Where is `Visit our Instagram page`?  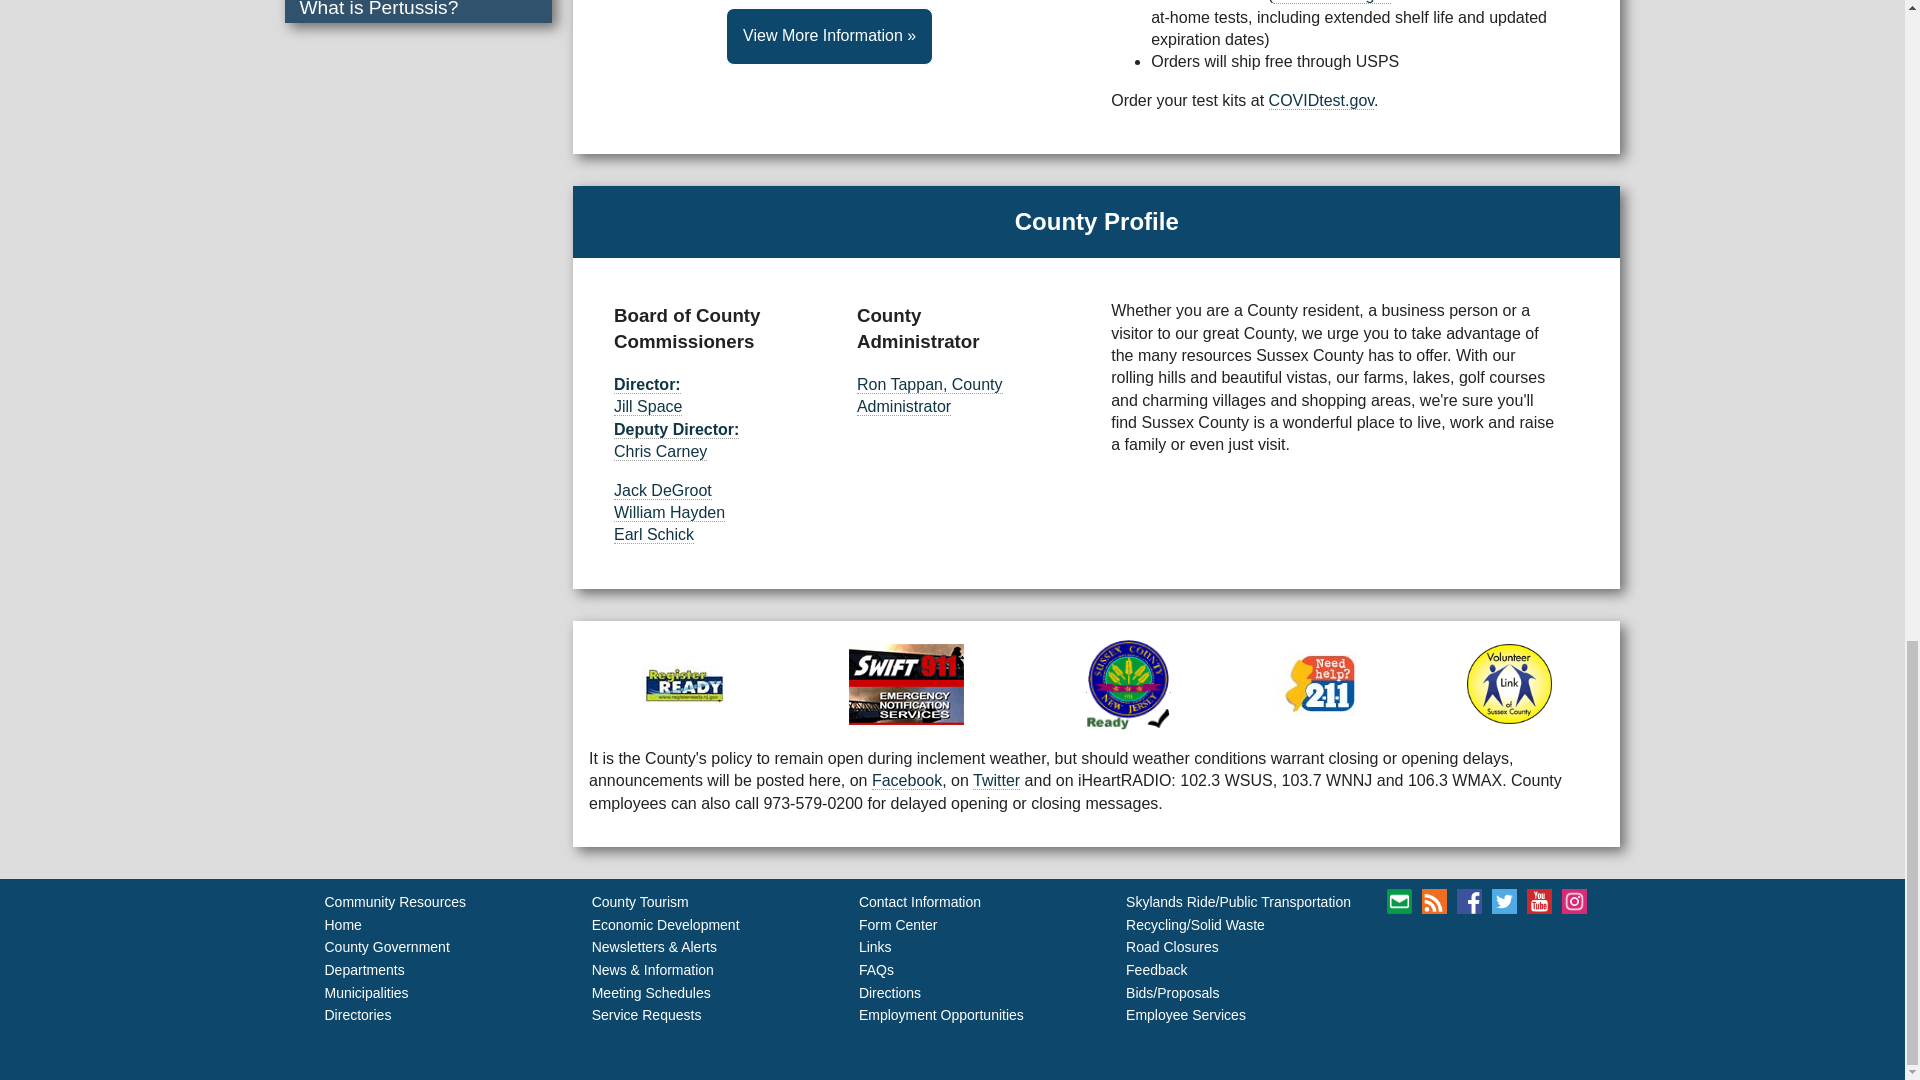
Visit our Instagram page is located at coordinates (1574, 900).